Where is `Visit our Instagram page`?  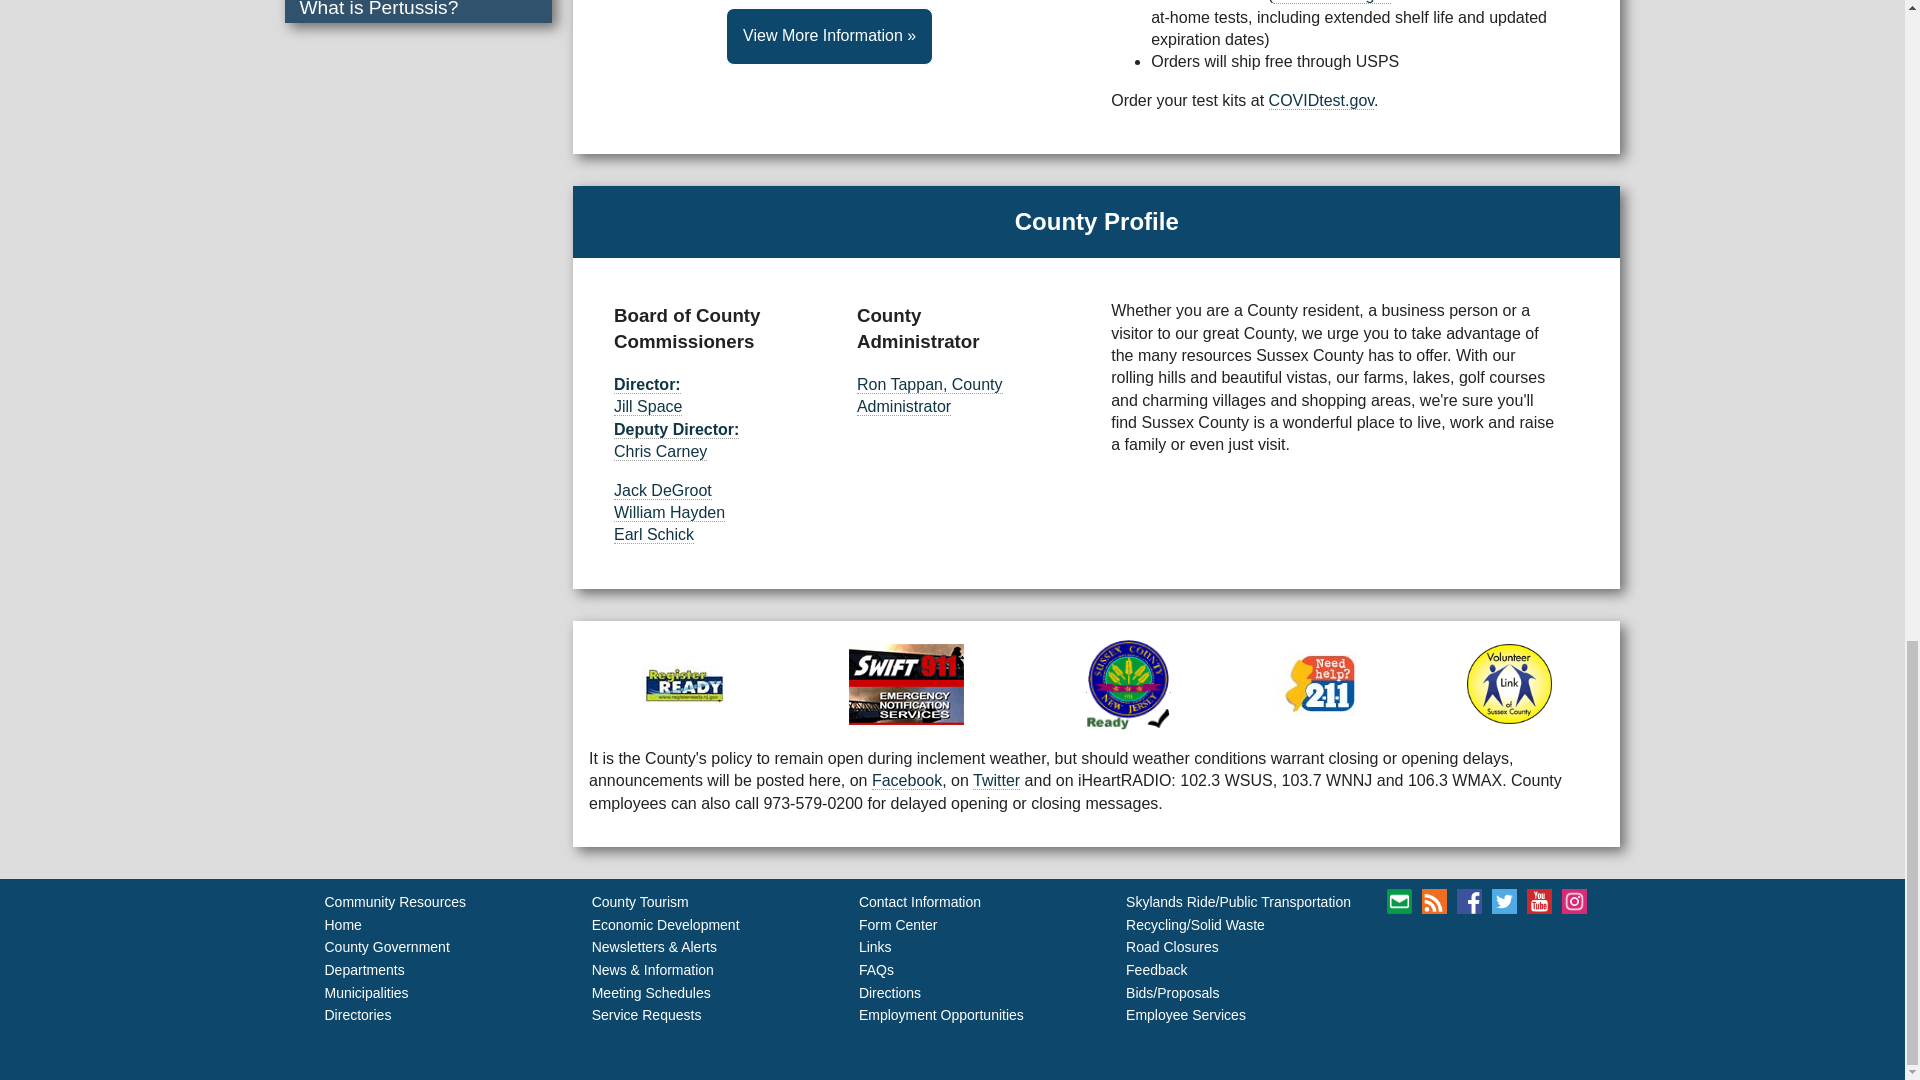
Visit our Instagram page is located at coordinates (1574, 900).